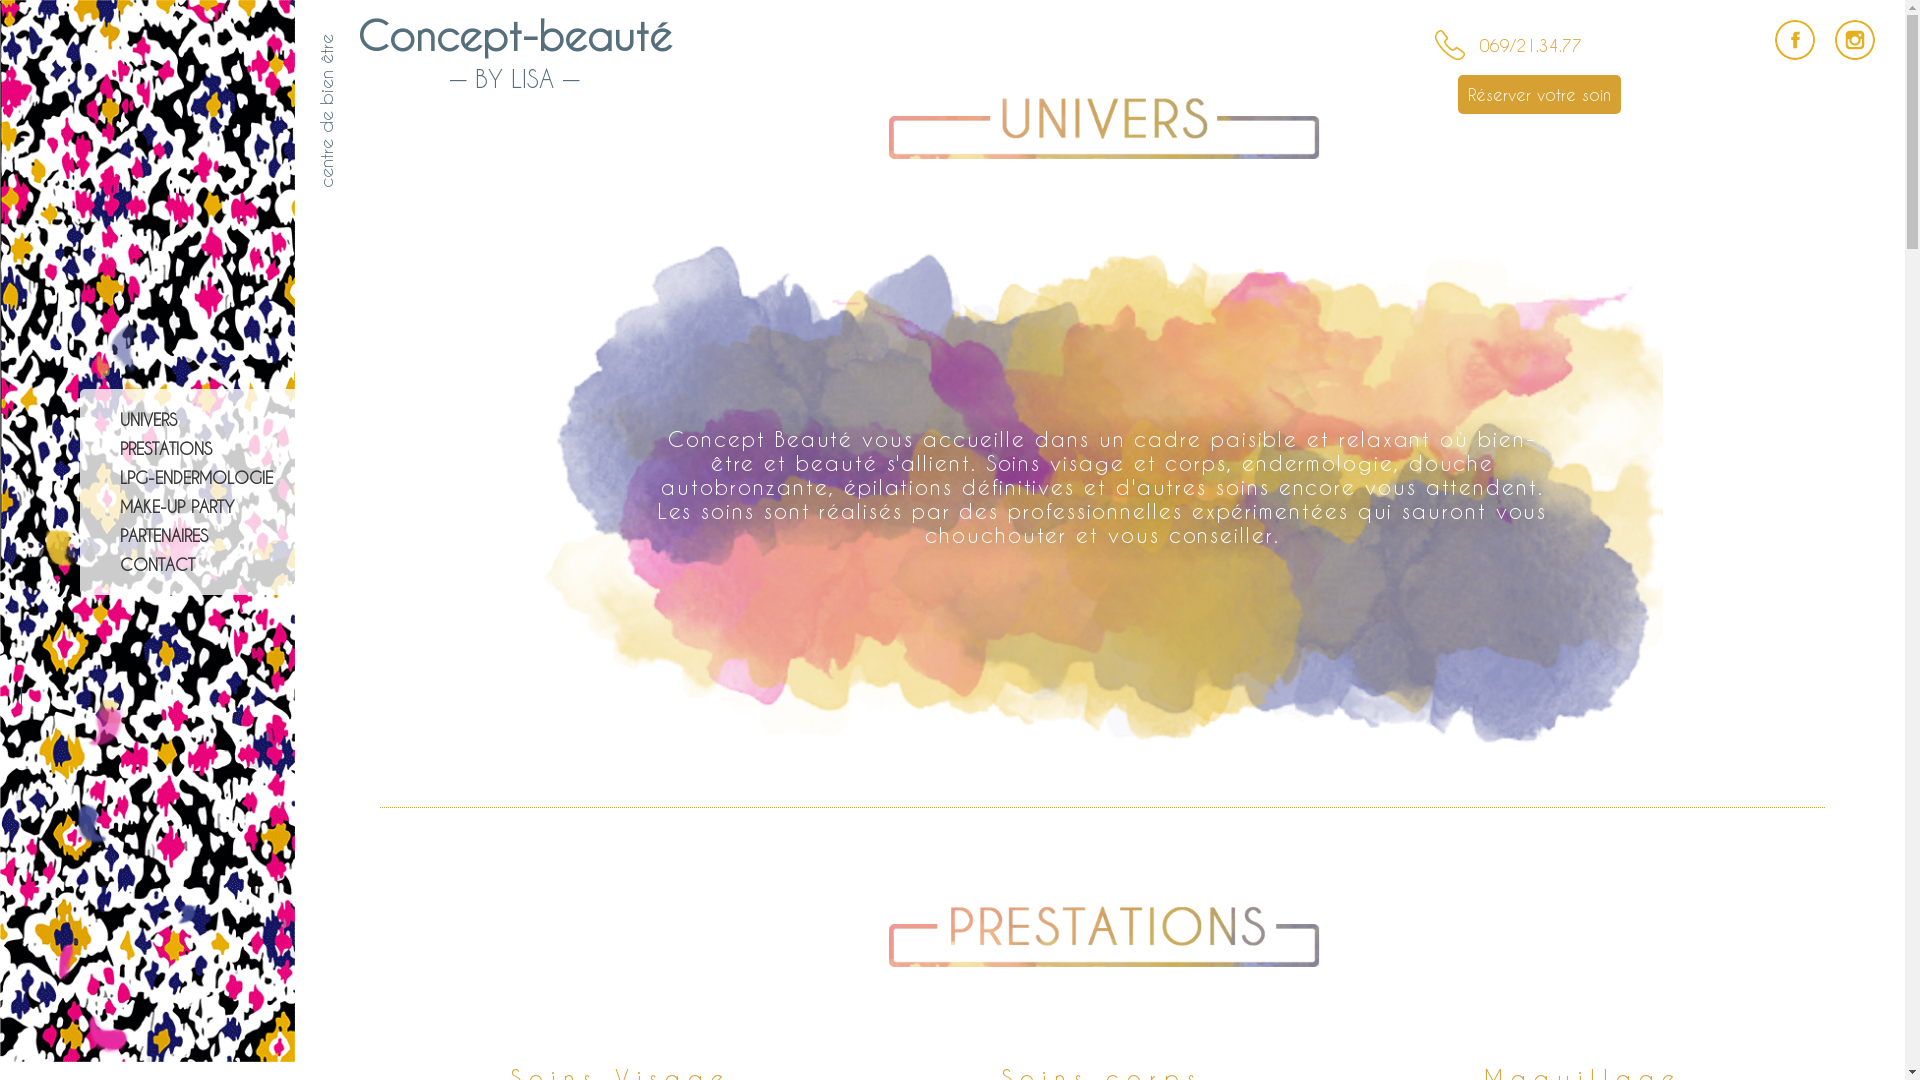  Describe the element at coordinates (178, 506) in the screenshot. I see `MAKE-UP PARTY` at that location.